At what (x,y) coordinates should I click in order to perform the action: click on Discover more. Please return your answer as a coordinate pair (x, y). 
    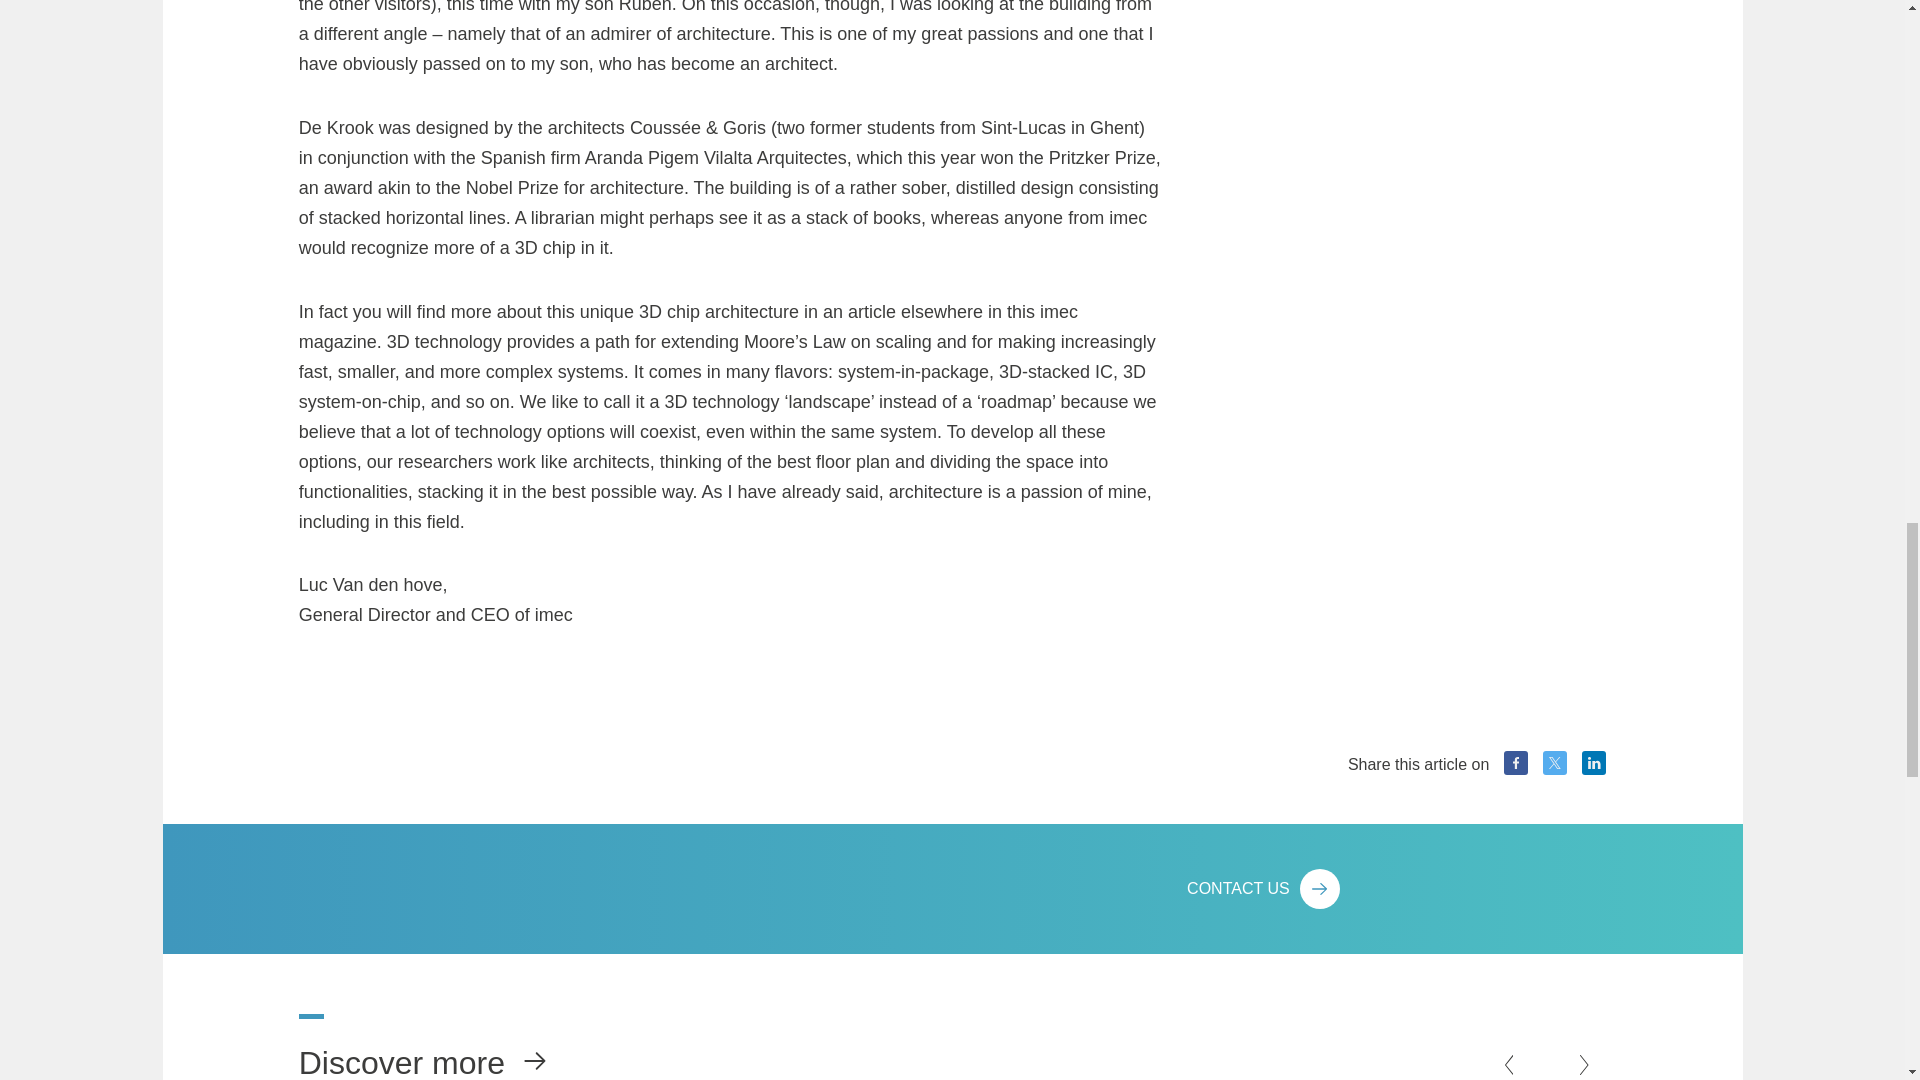
    Looking at the image, I should click on (410, 1047).